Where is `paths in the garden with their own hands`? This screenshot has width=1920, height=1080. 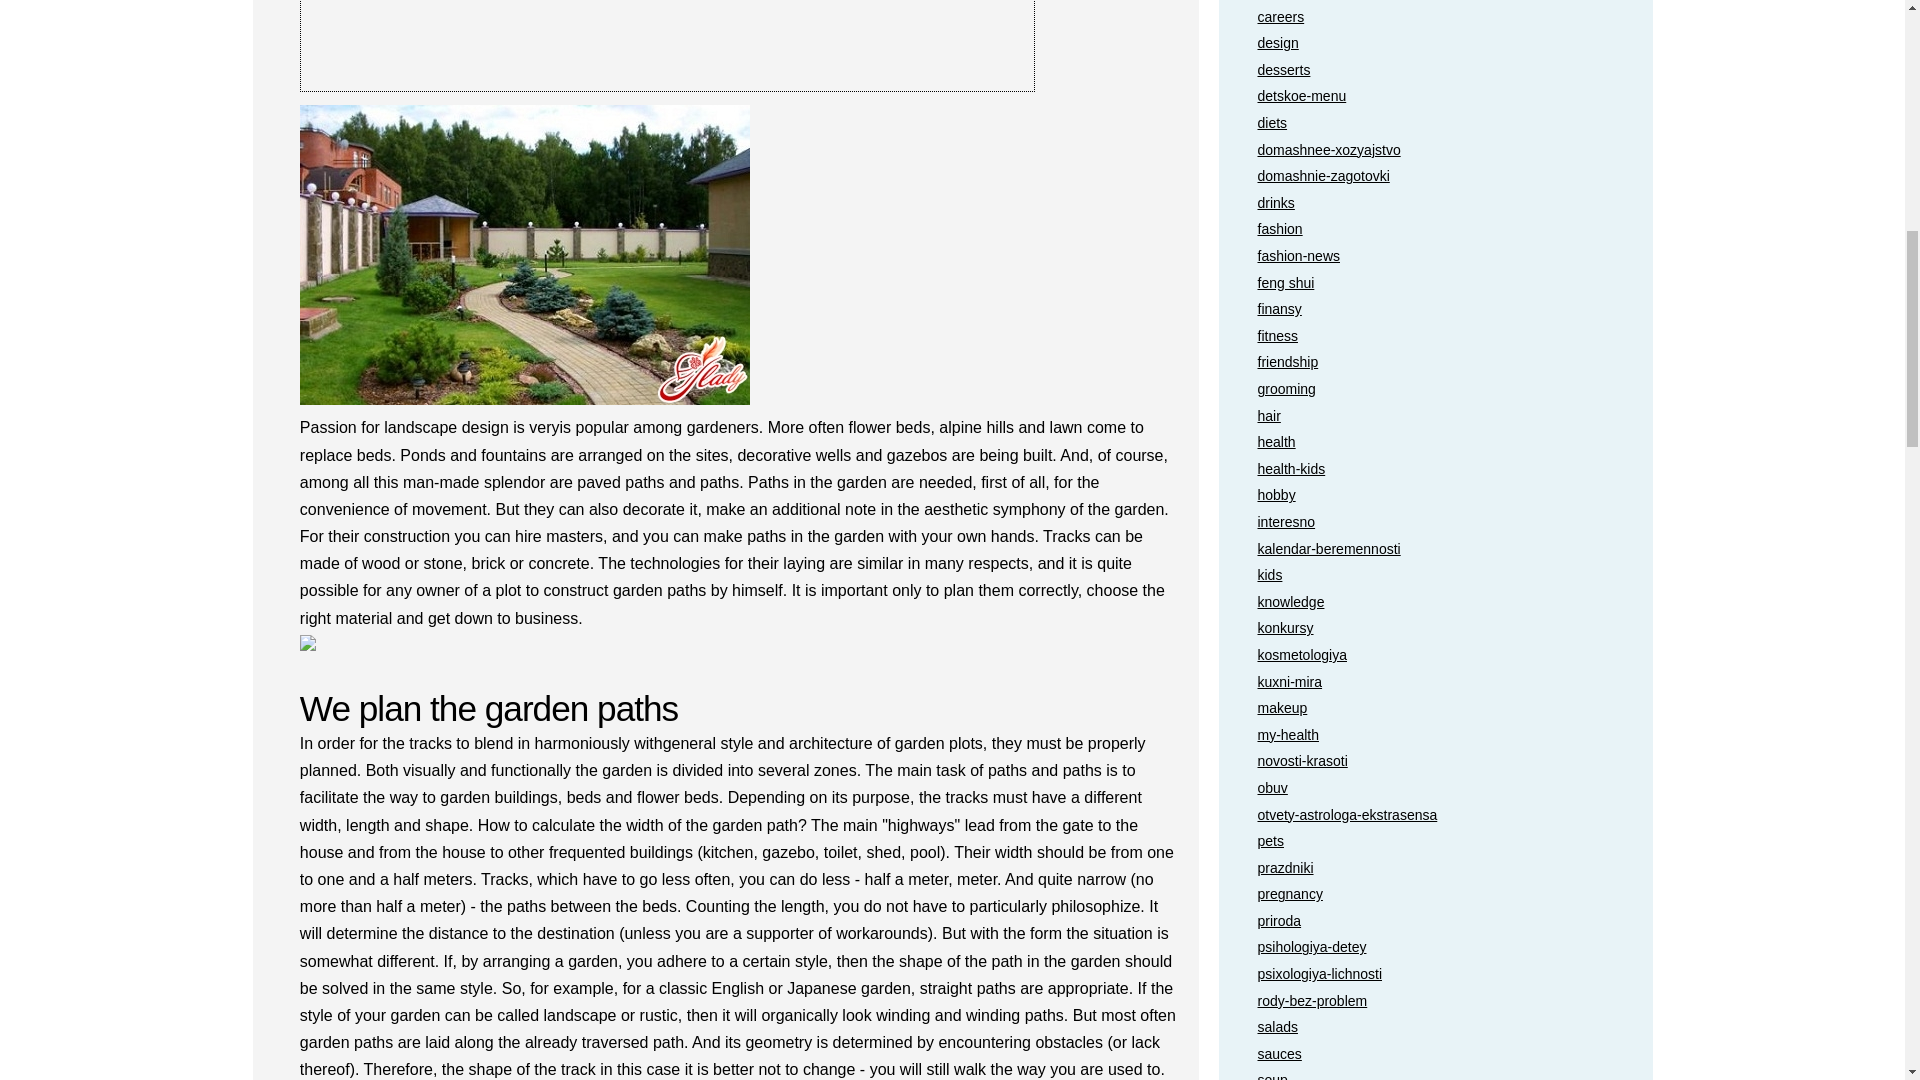 paths in the garden with their own hands is located at coordinates (524, 258).